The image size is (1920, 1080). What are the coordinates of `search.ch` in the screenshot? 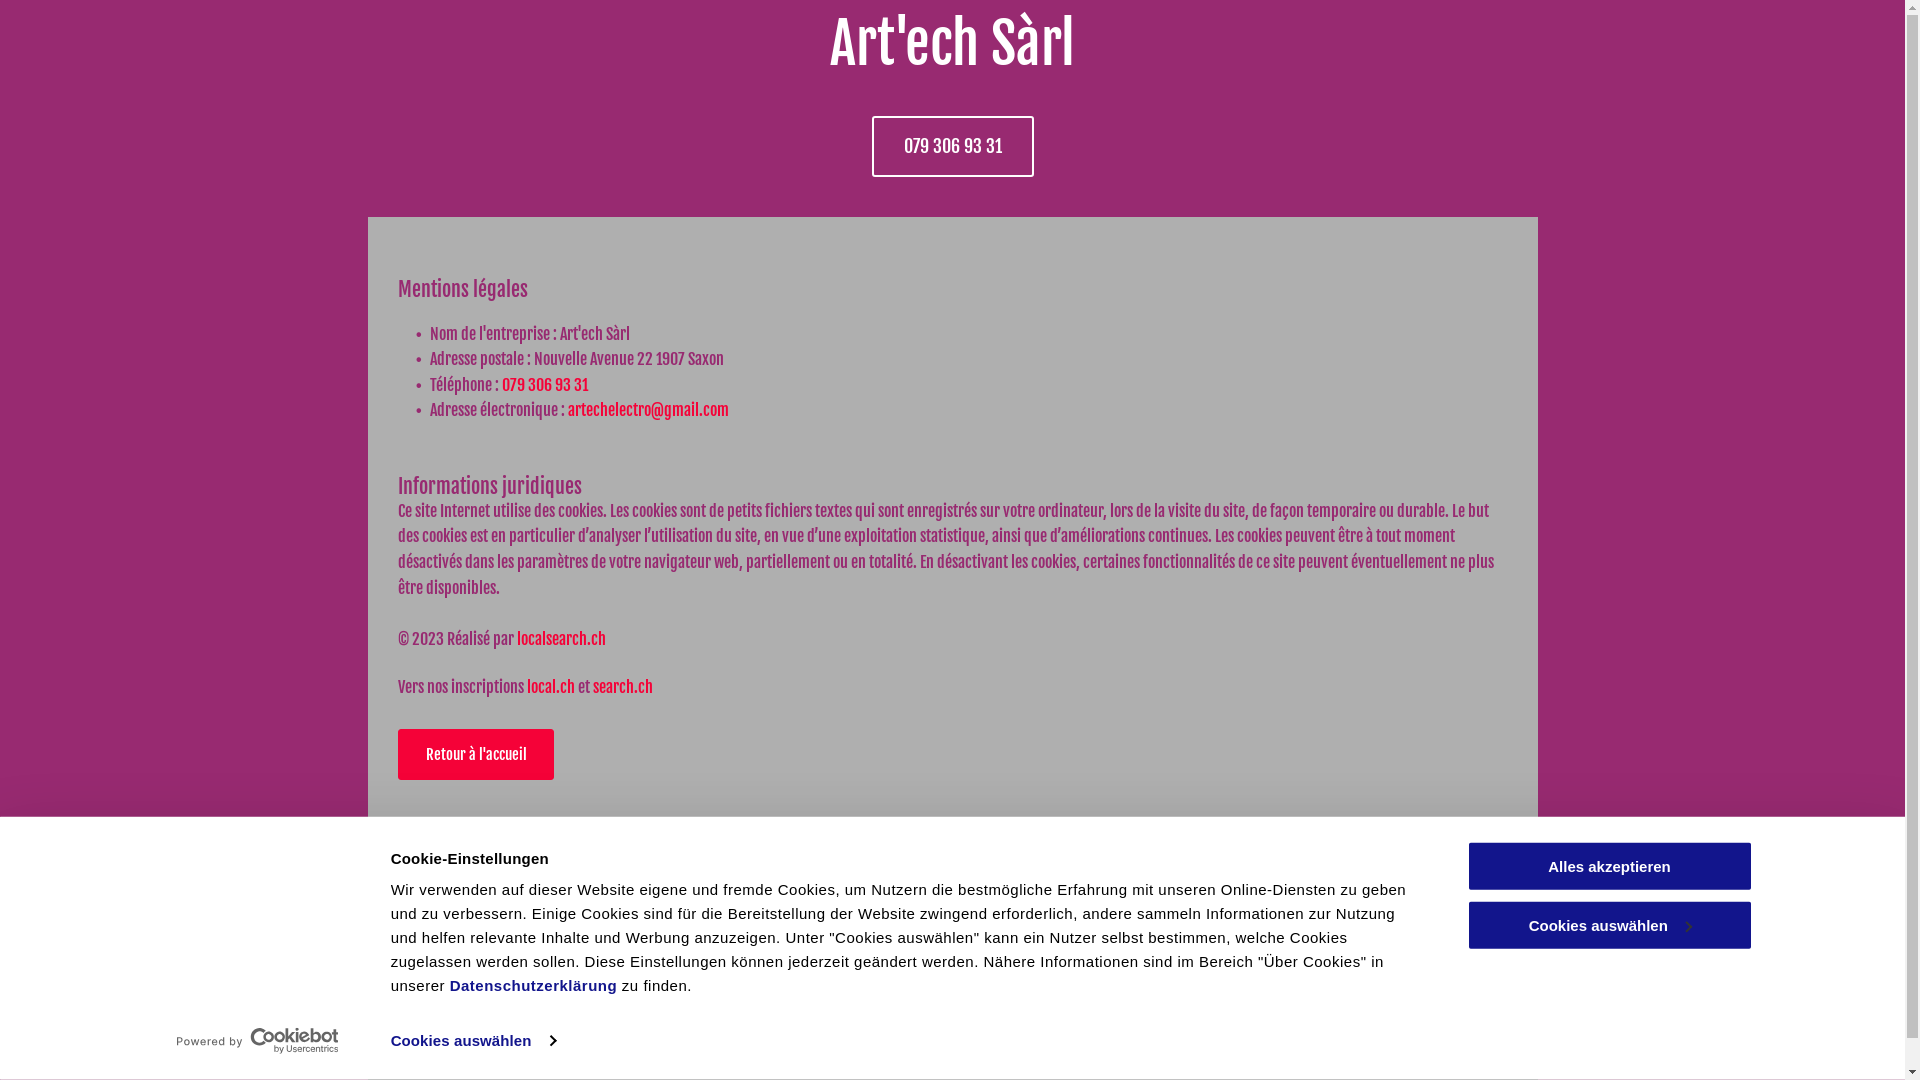 It's located at (622, 687).